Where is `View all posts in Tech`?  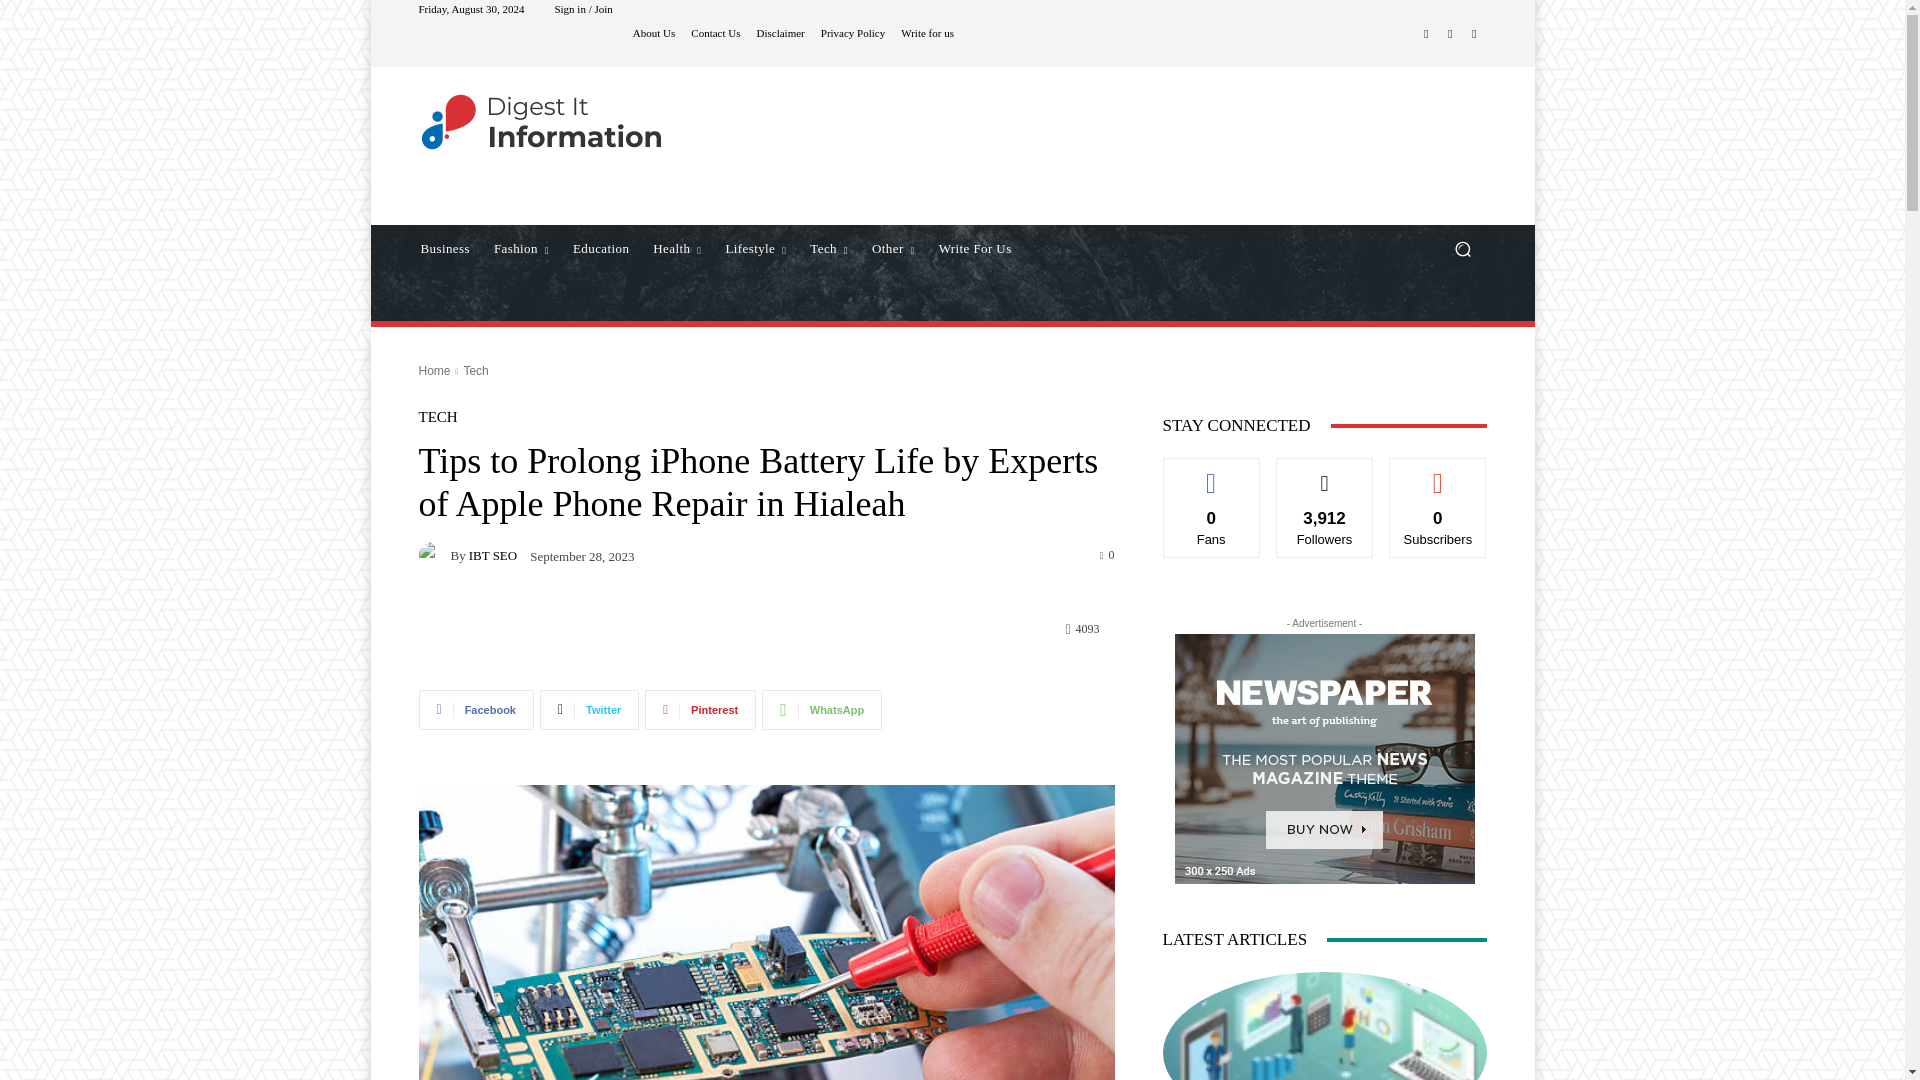 View all posts in Tech is located at coordinates (474, 370).